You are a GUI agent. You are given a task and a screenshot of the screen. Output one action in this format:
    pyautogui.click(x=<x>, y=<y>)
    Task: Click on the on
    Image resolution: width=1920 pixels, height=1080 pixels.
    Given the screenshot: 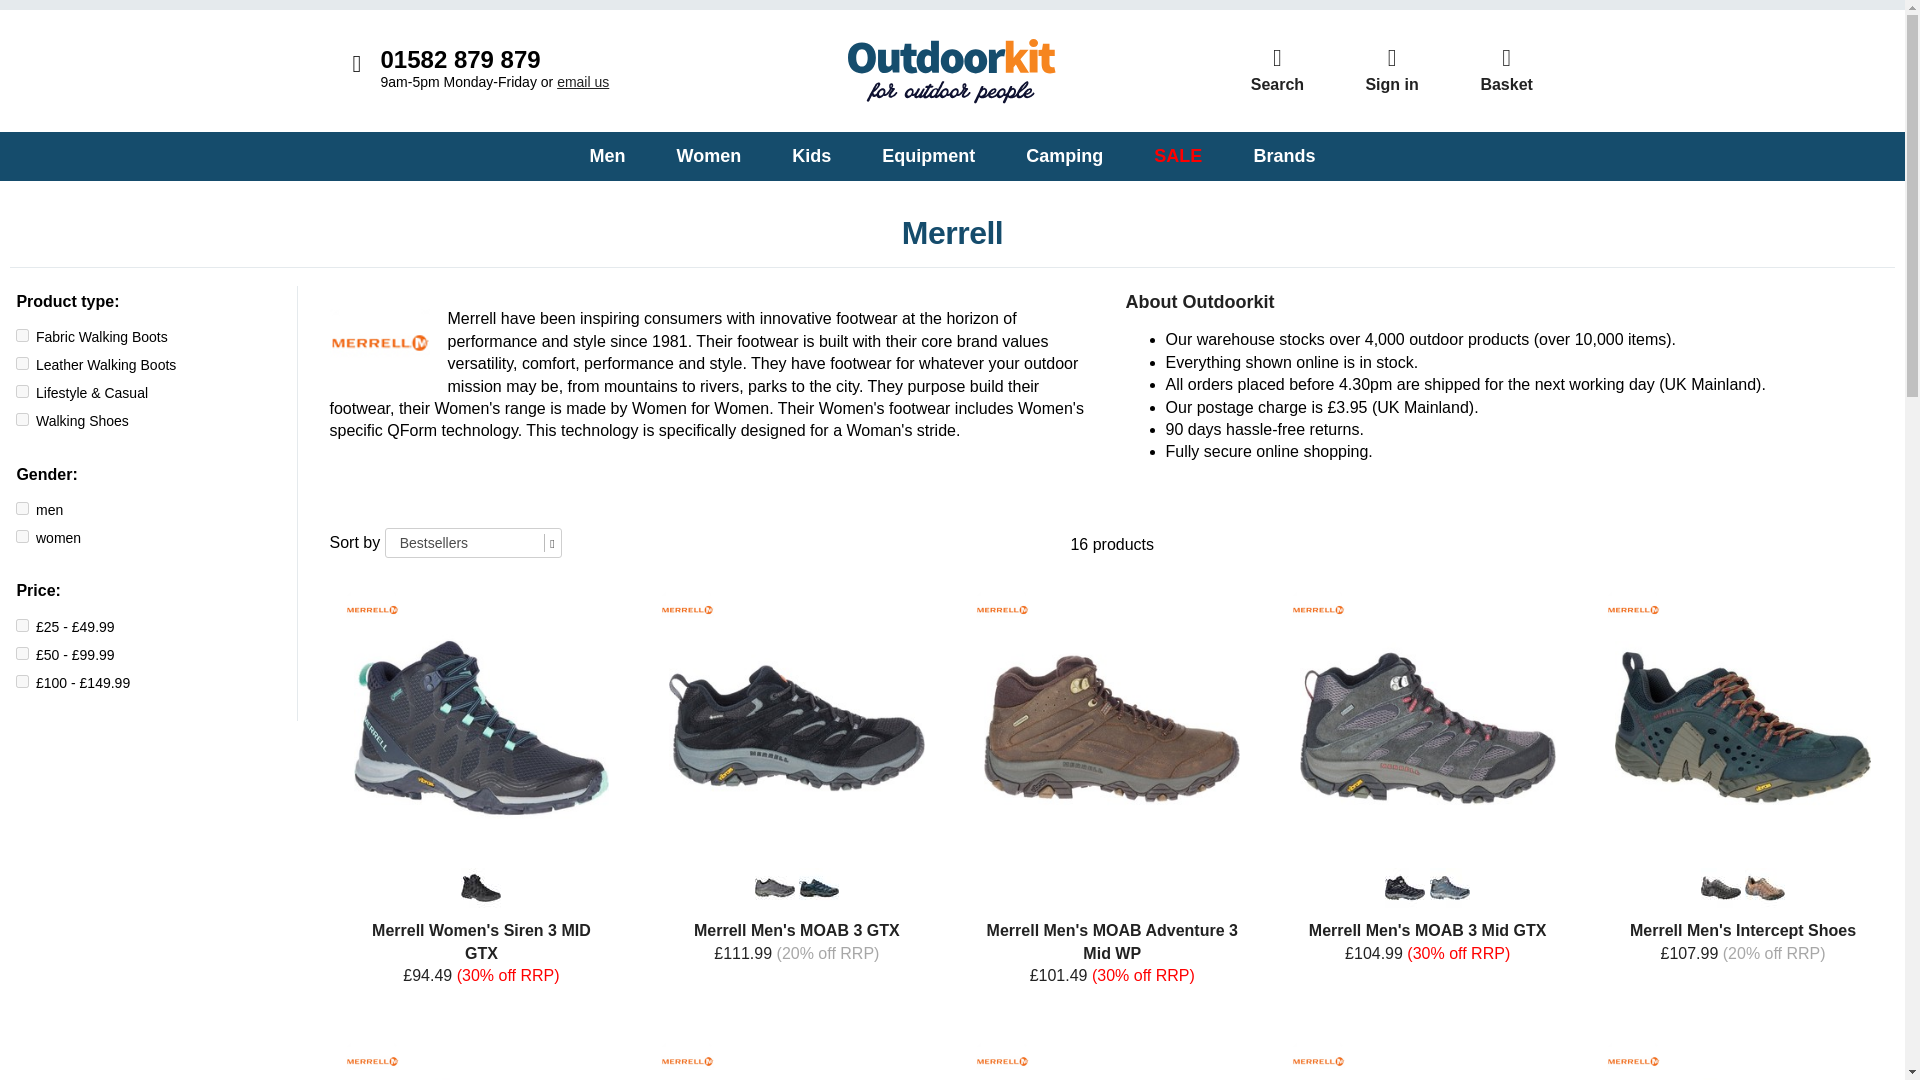 What is the action you would take?
    pyautogui.click(x=22, y=336)
    